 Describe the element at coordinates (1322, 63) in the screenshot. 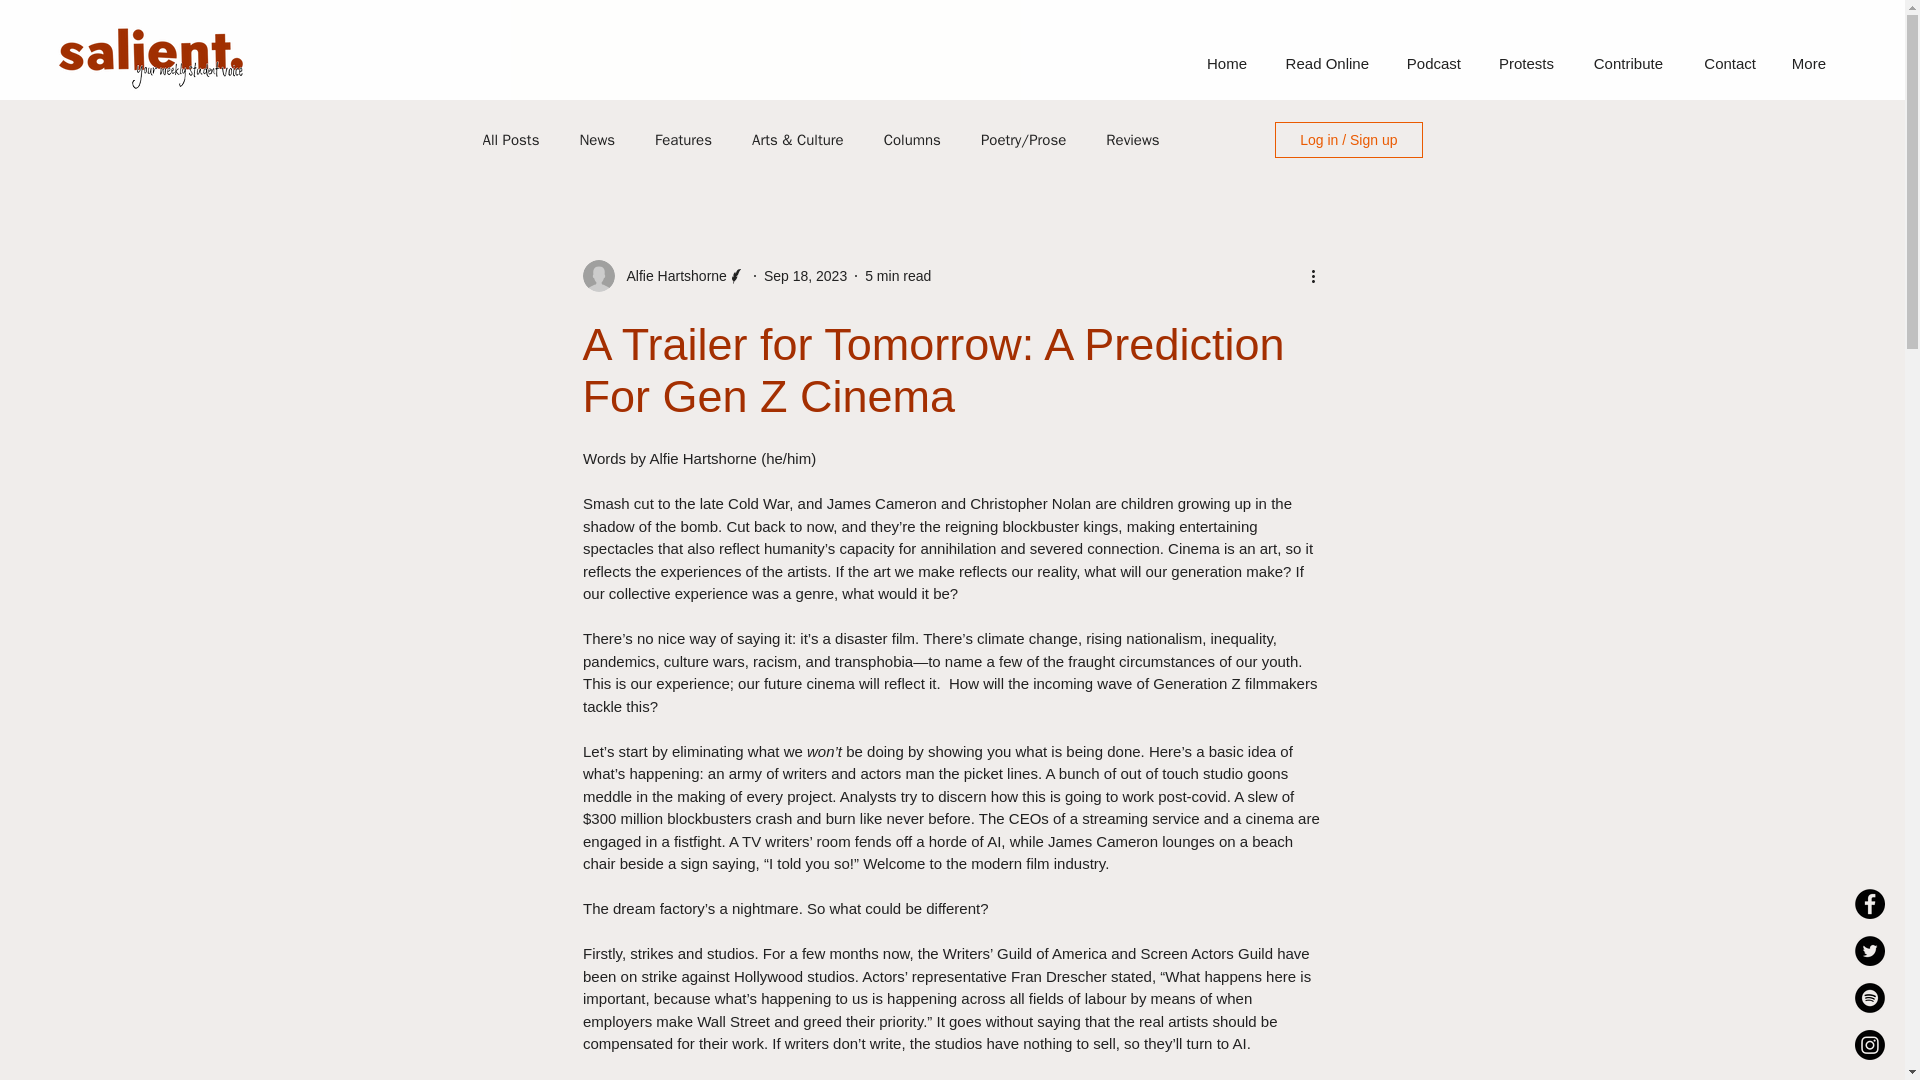

I see `Read Online` at that location.